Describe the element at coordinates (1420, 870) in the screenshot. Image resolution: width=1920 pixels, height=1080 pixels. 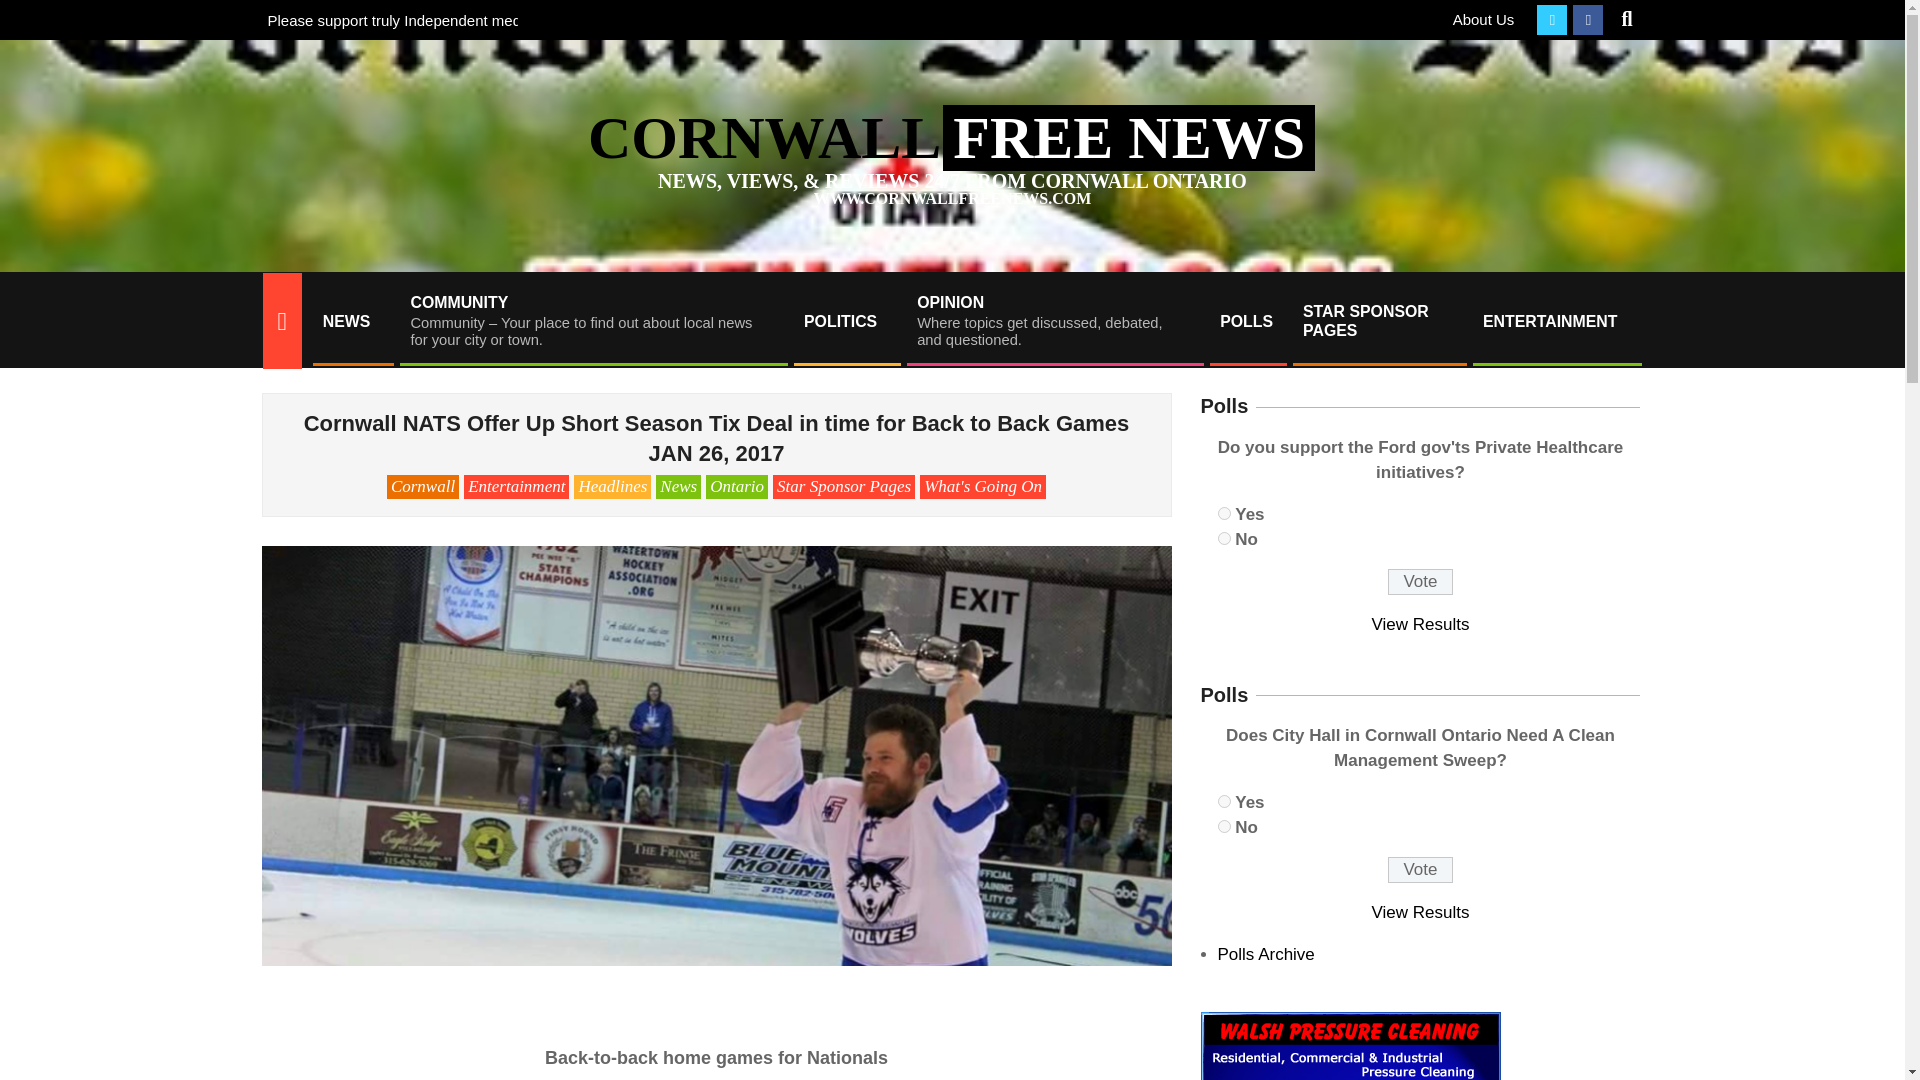
I see `   Vote   ` at that location.